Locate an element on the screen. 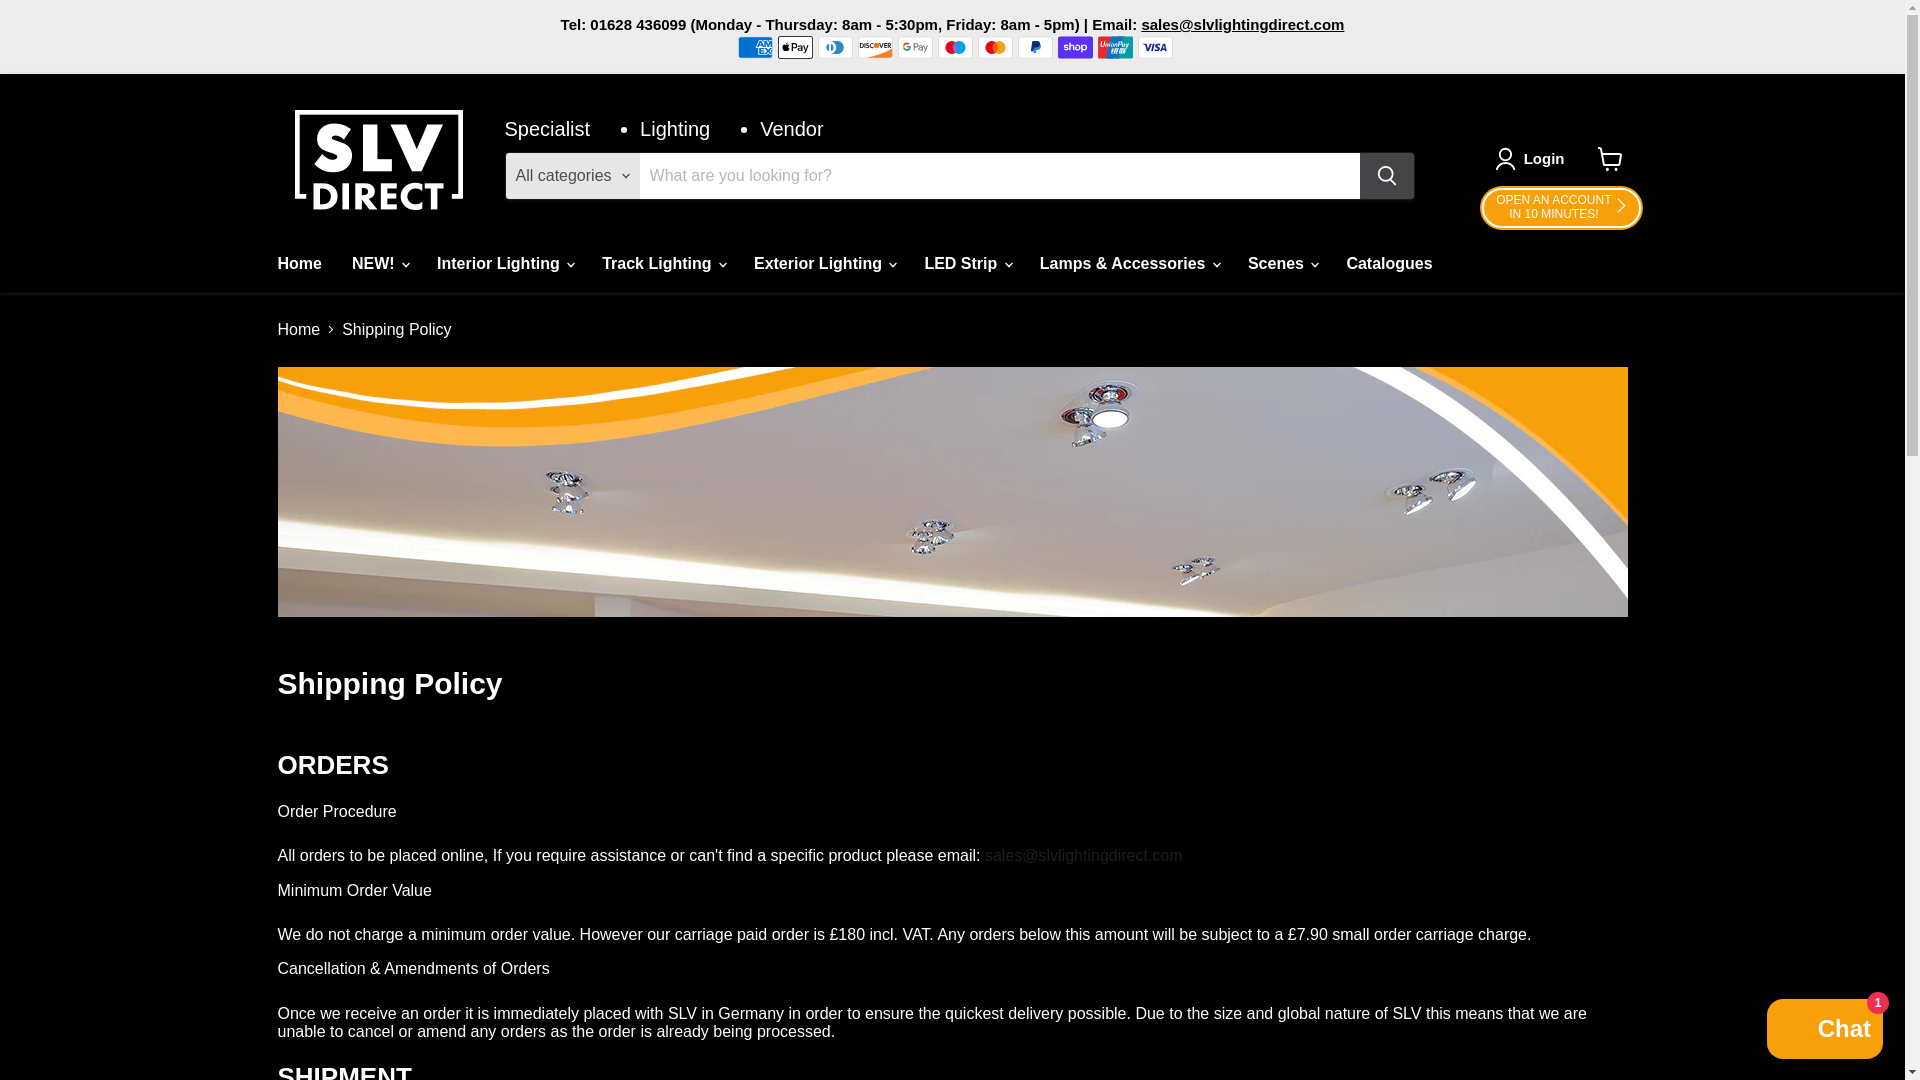 The image size is (1920, 1080). Shopify online store chat is located at coordinates (1824, 1031).